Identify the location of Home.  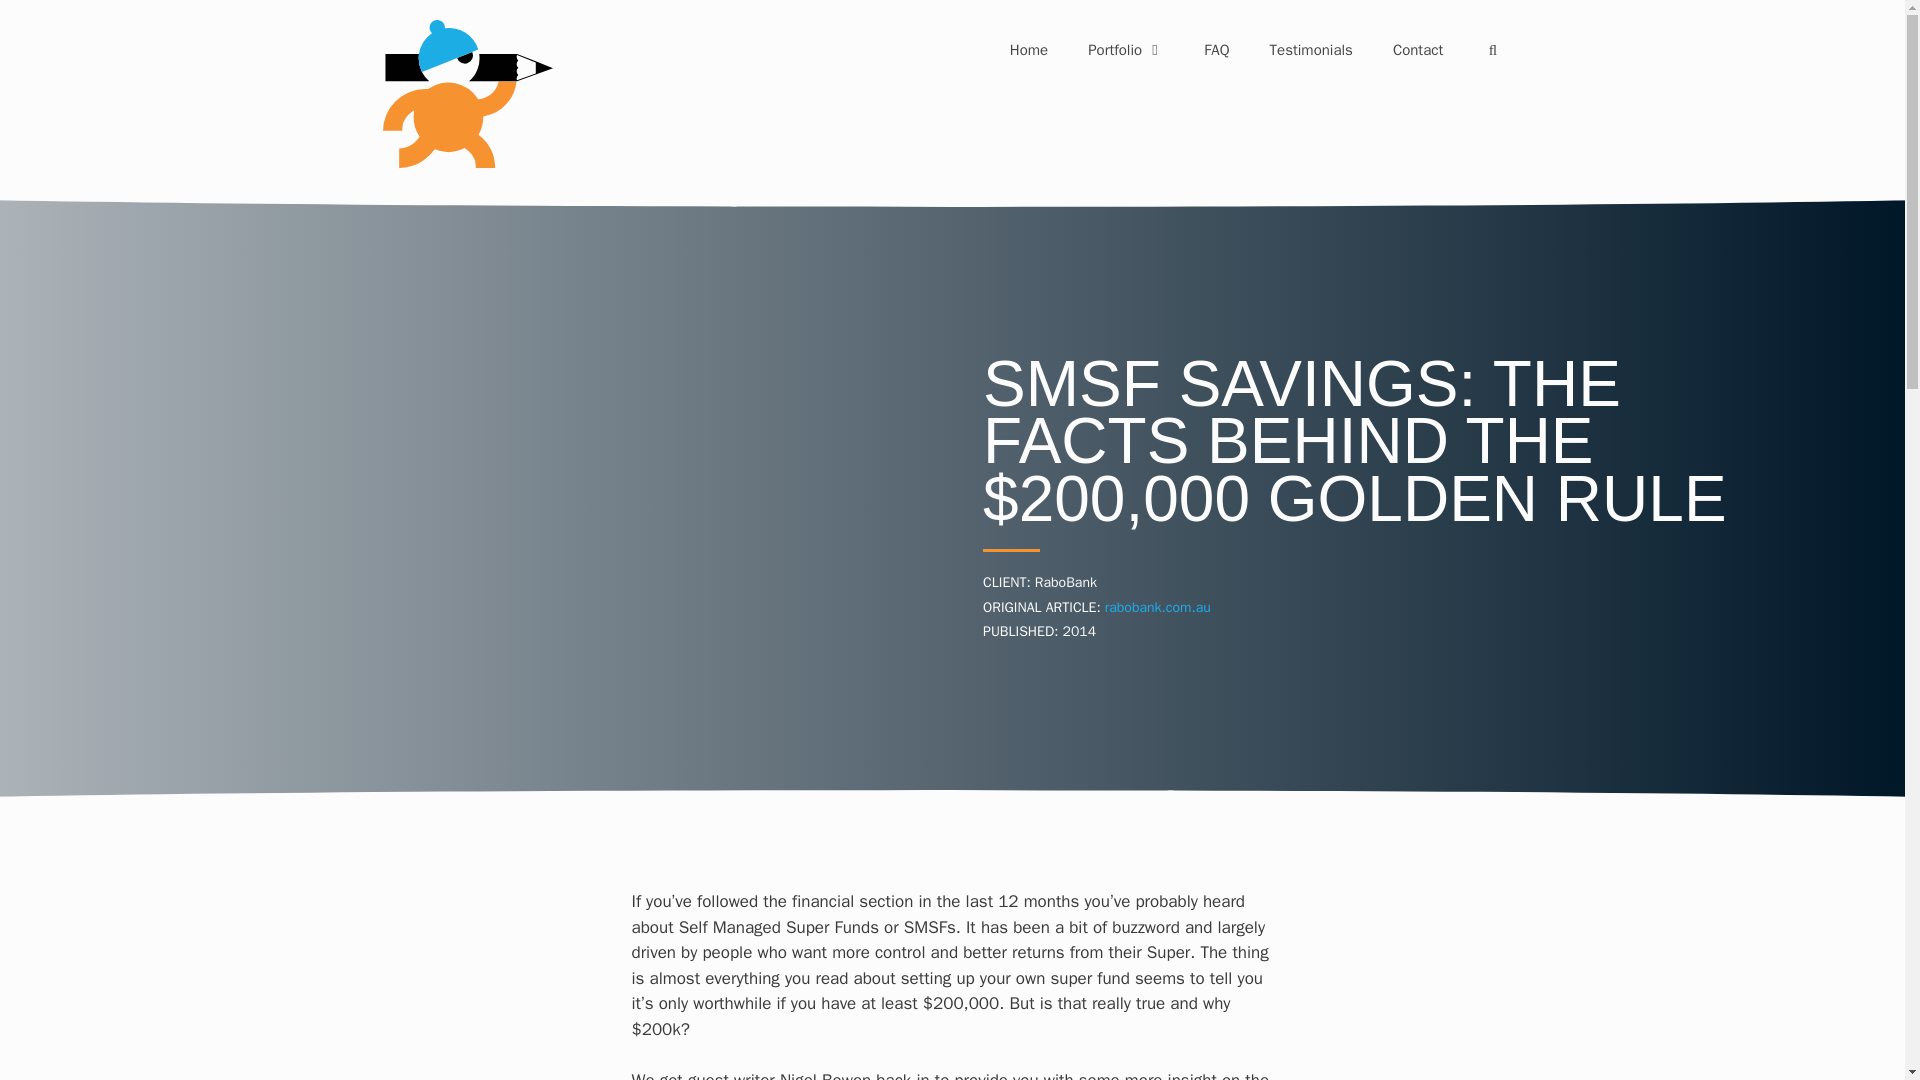
(1028, 50).